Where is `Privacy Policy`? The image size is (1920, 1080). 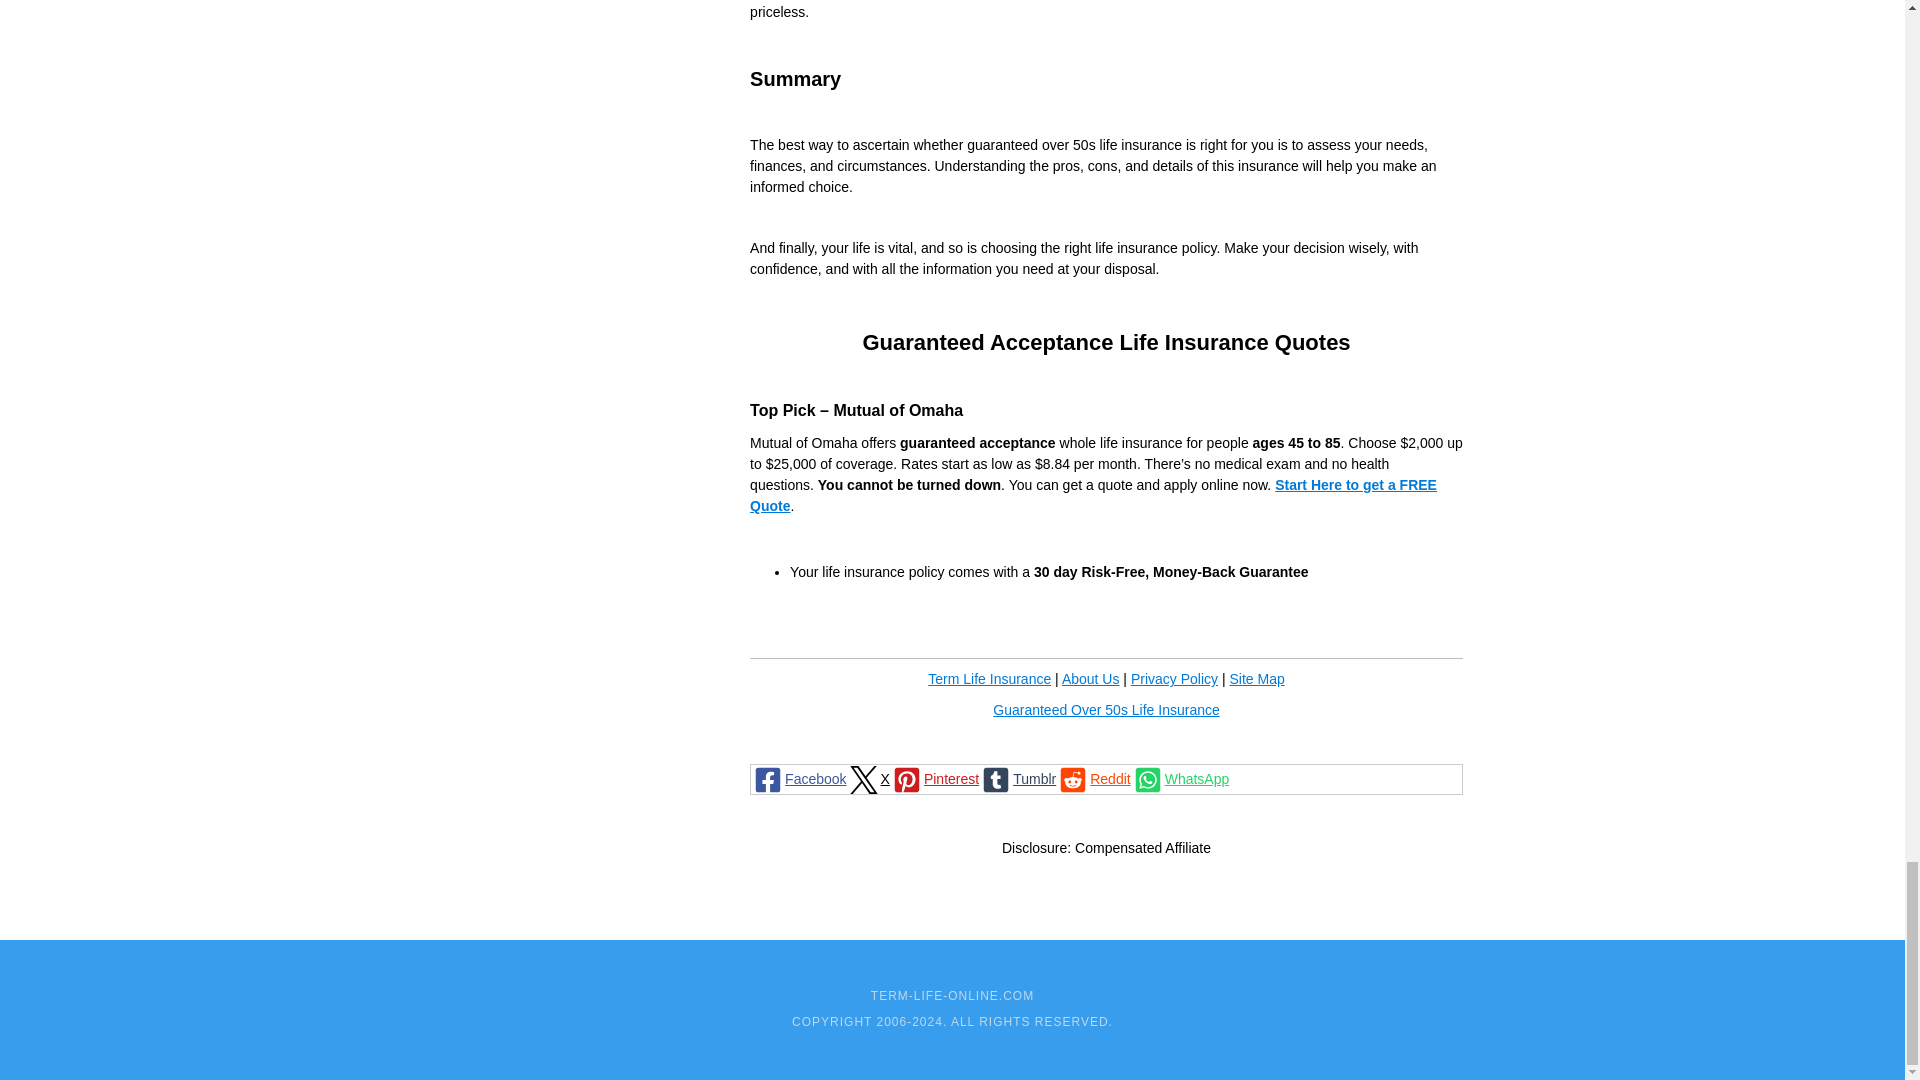
Privacy Policy is located at coordinates (1174, 678).